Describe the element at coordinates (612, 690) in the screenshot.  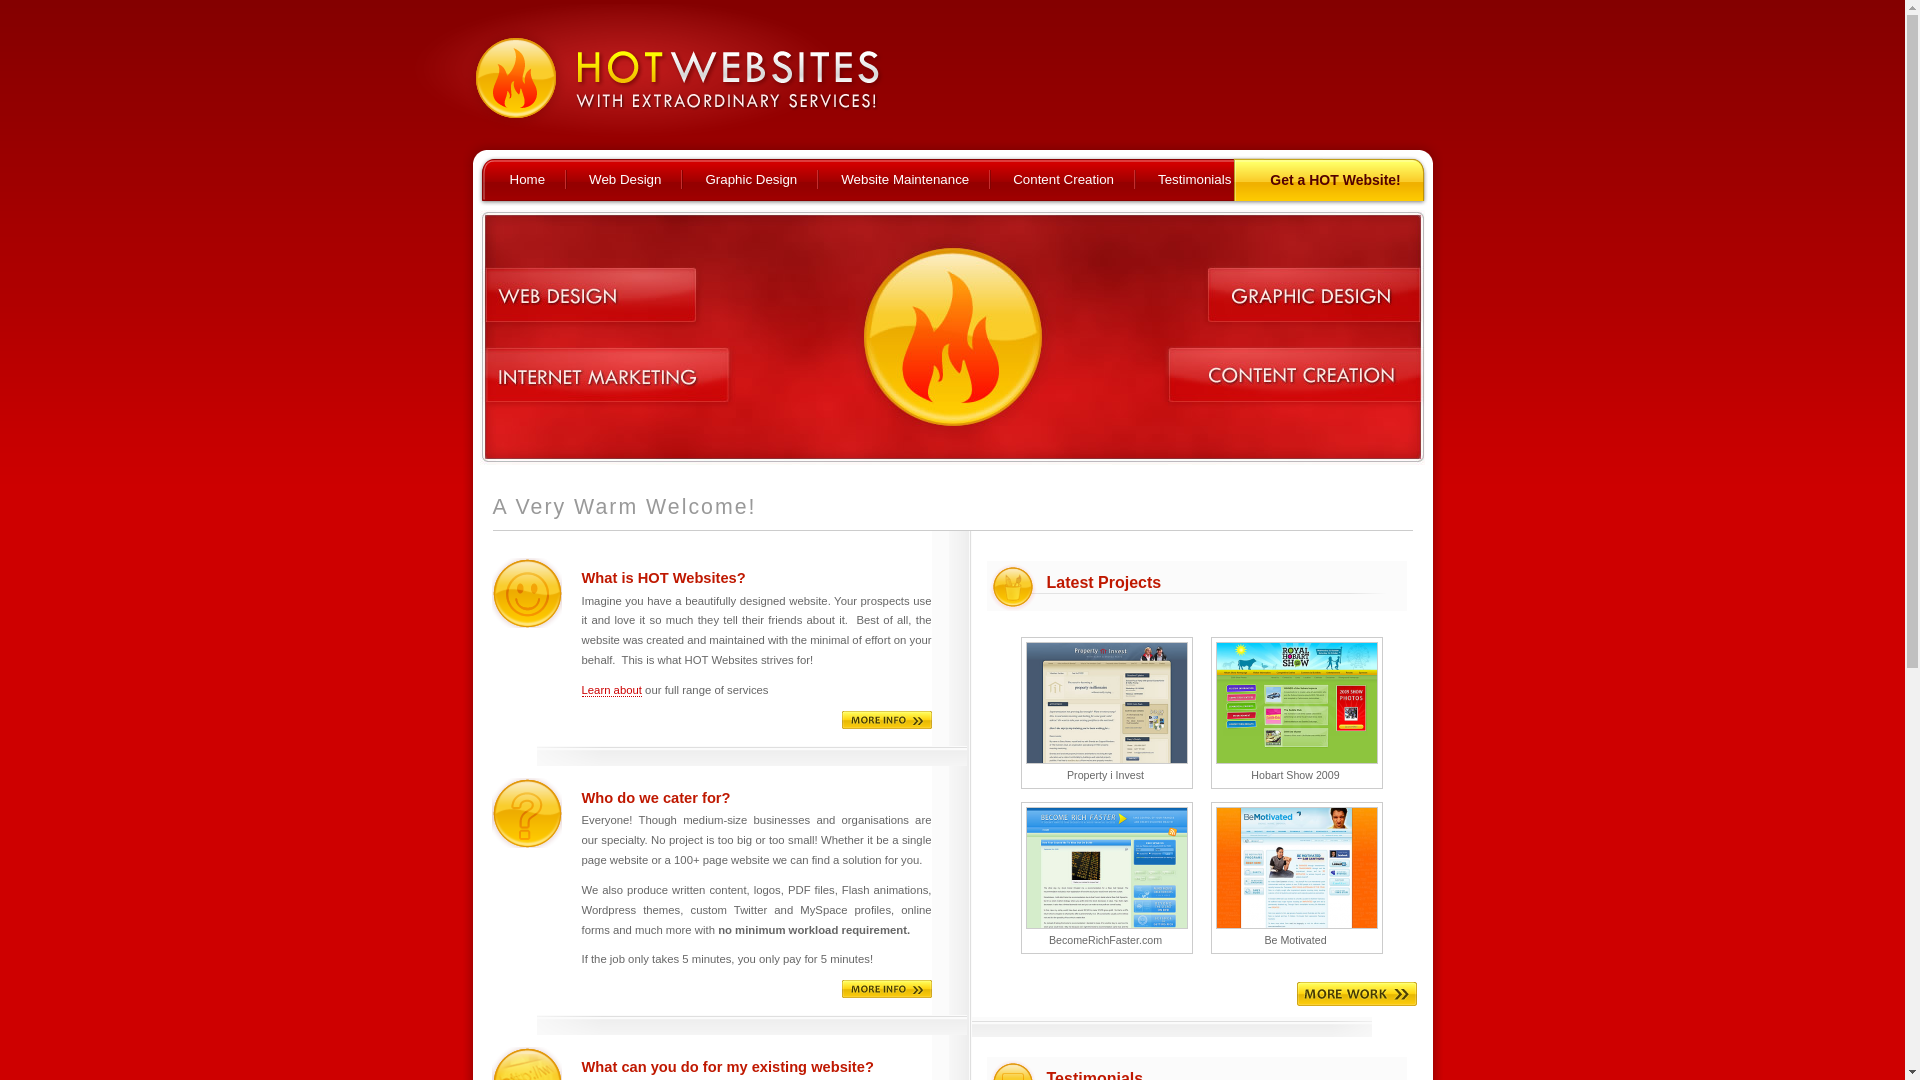
I see `Learn about` at that location.